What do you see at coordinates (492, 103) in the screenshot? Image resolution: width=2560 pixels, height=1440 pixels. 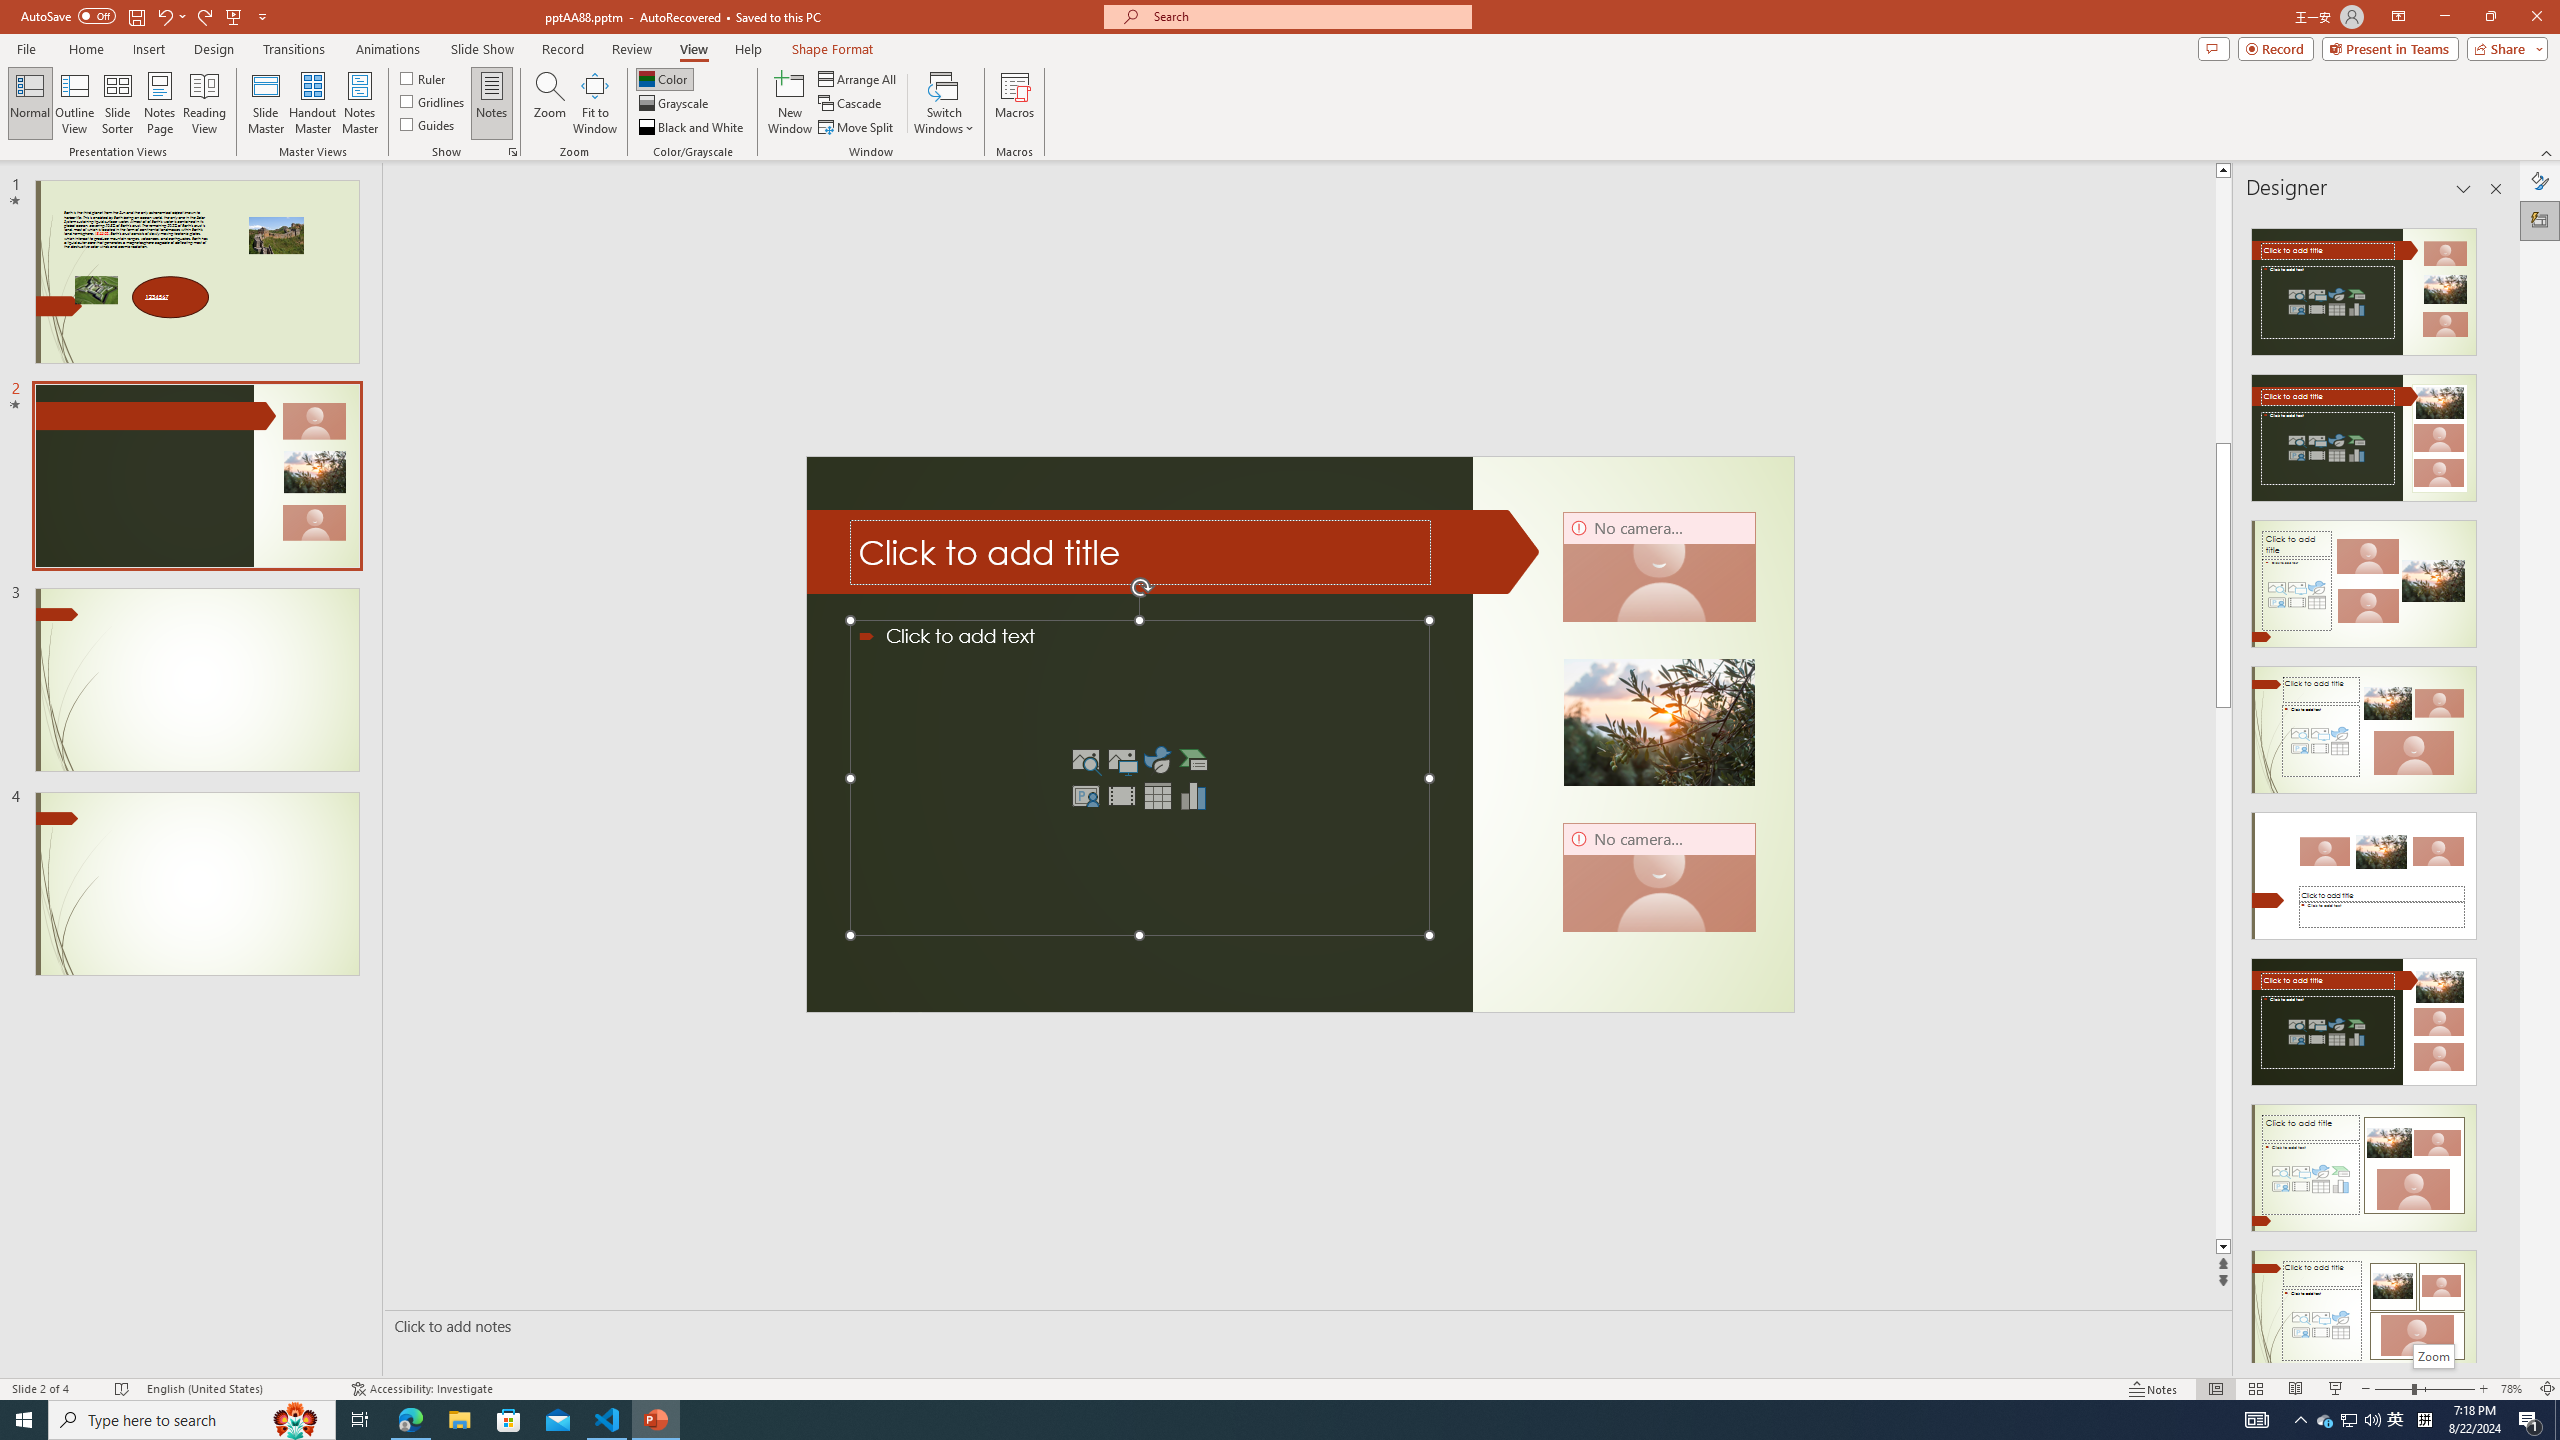 I see `Notes` at bounding box center [492, 103].